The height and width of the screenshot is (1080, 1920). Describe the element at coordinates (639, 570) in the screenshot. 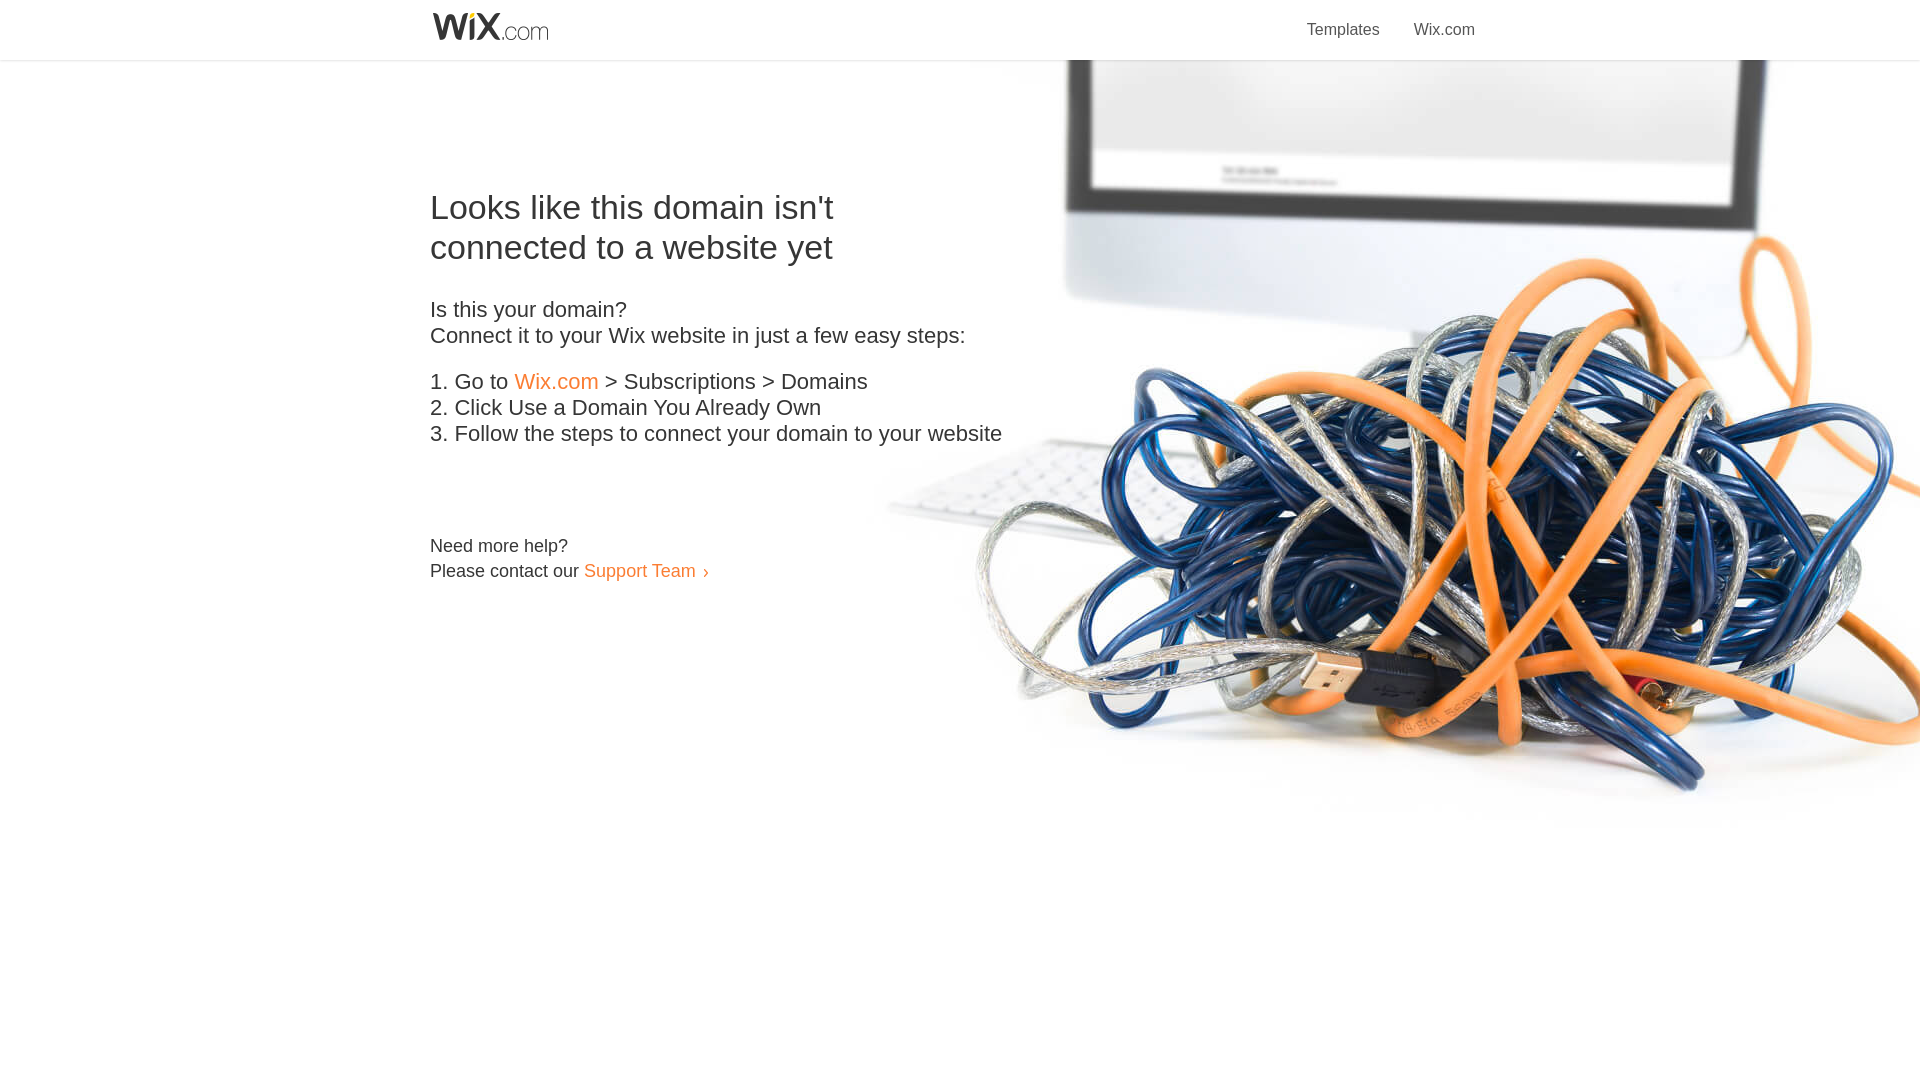

I see `Support Team` at that location.